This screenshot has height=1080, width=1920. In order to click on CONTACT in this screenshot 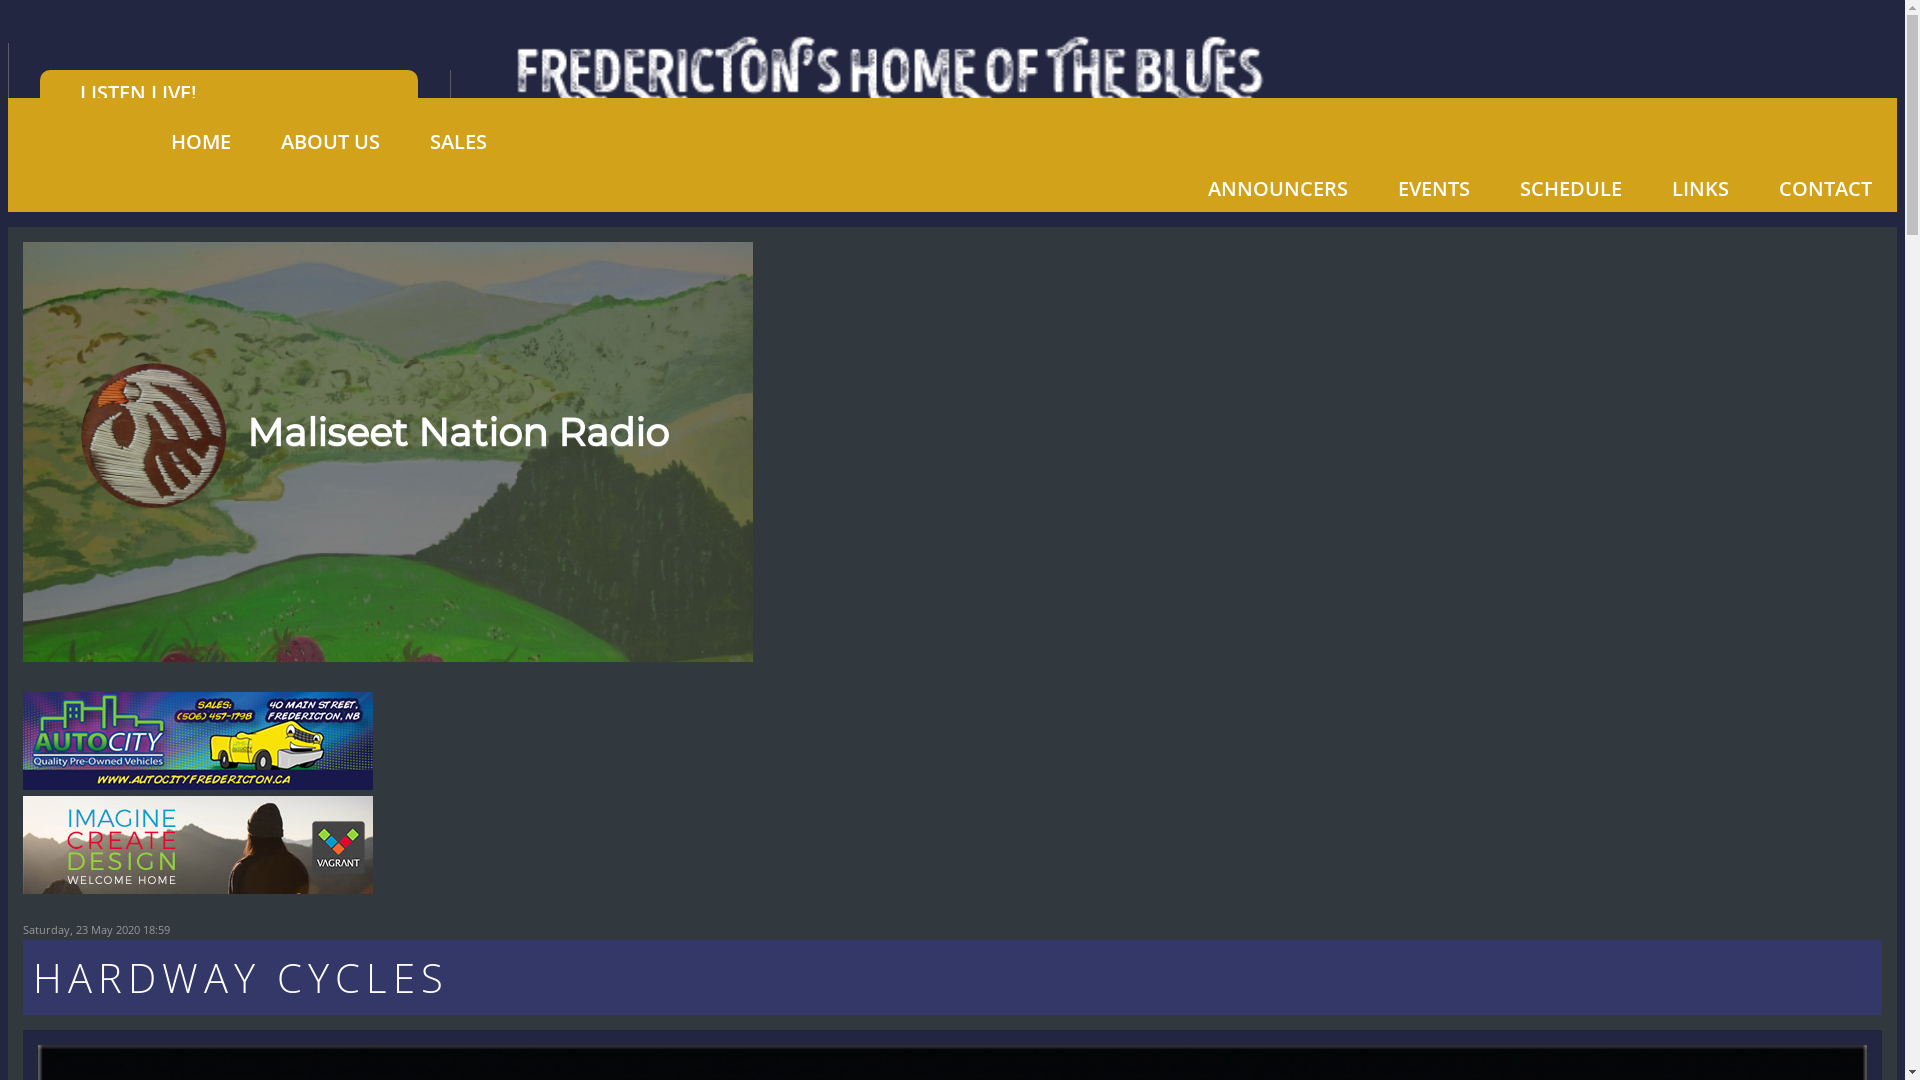, I will do `click(1826, 188)`.